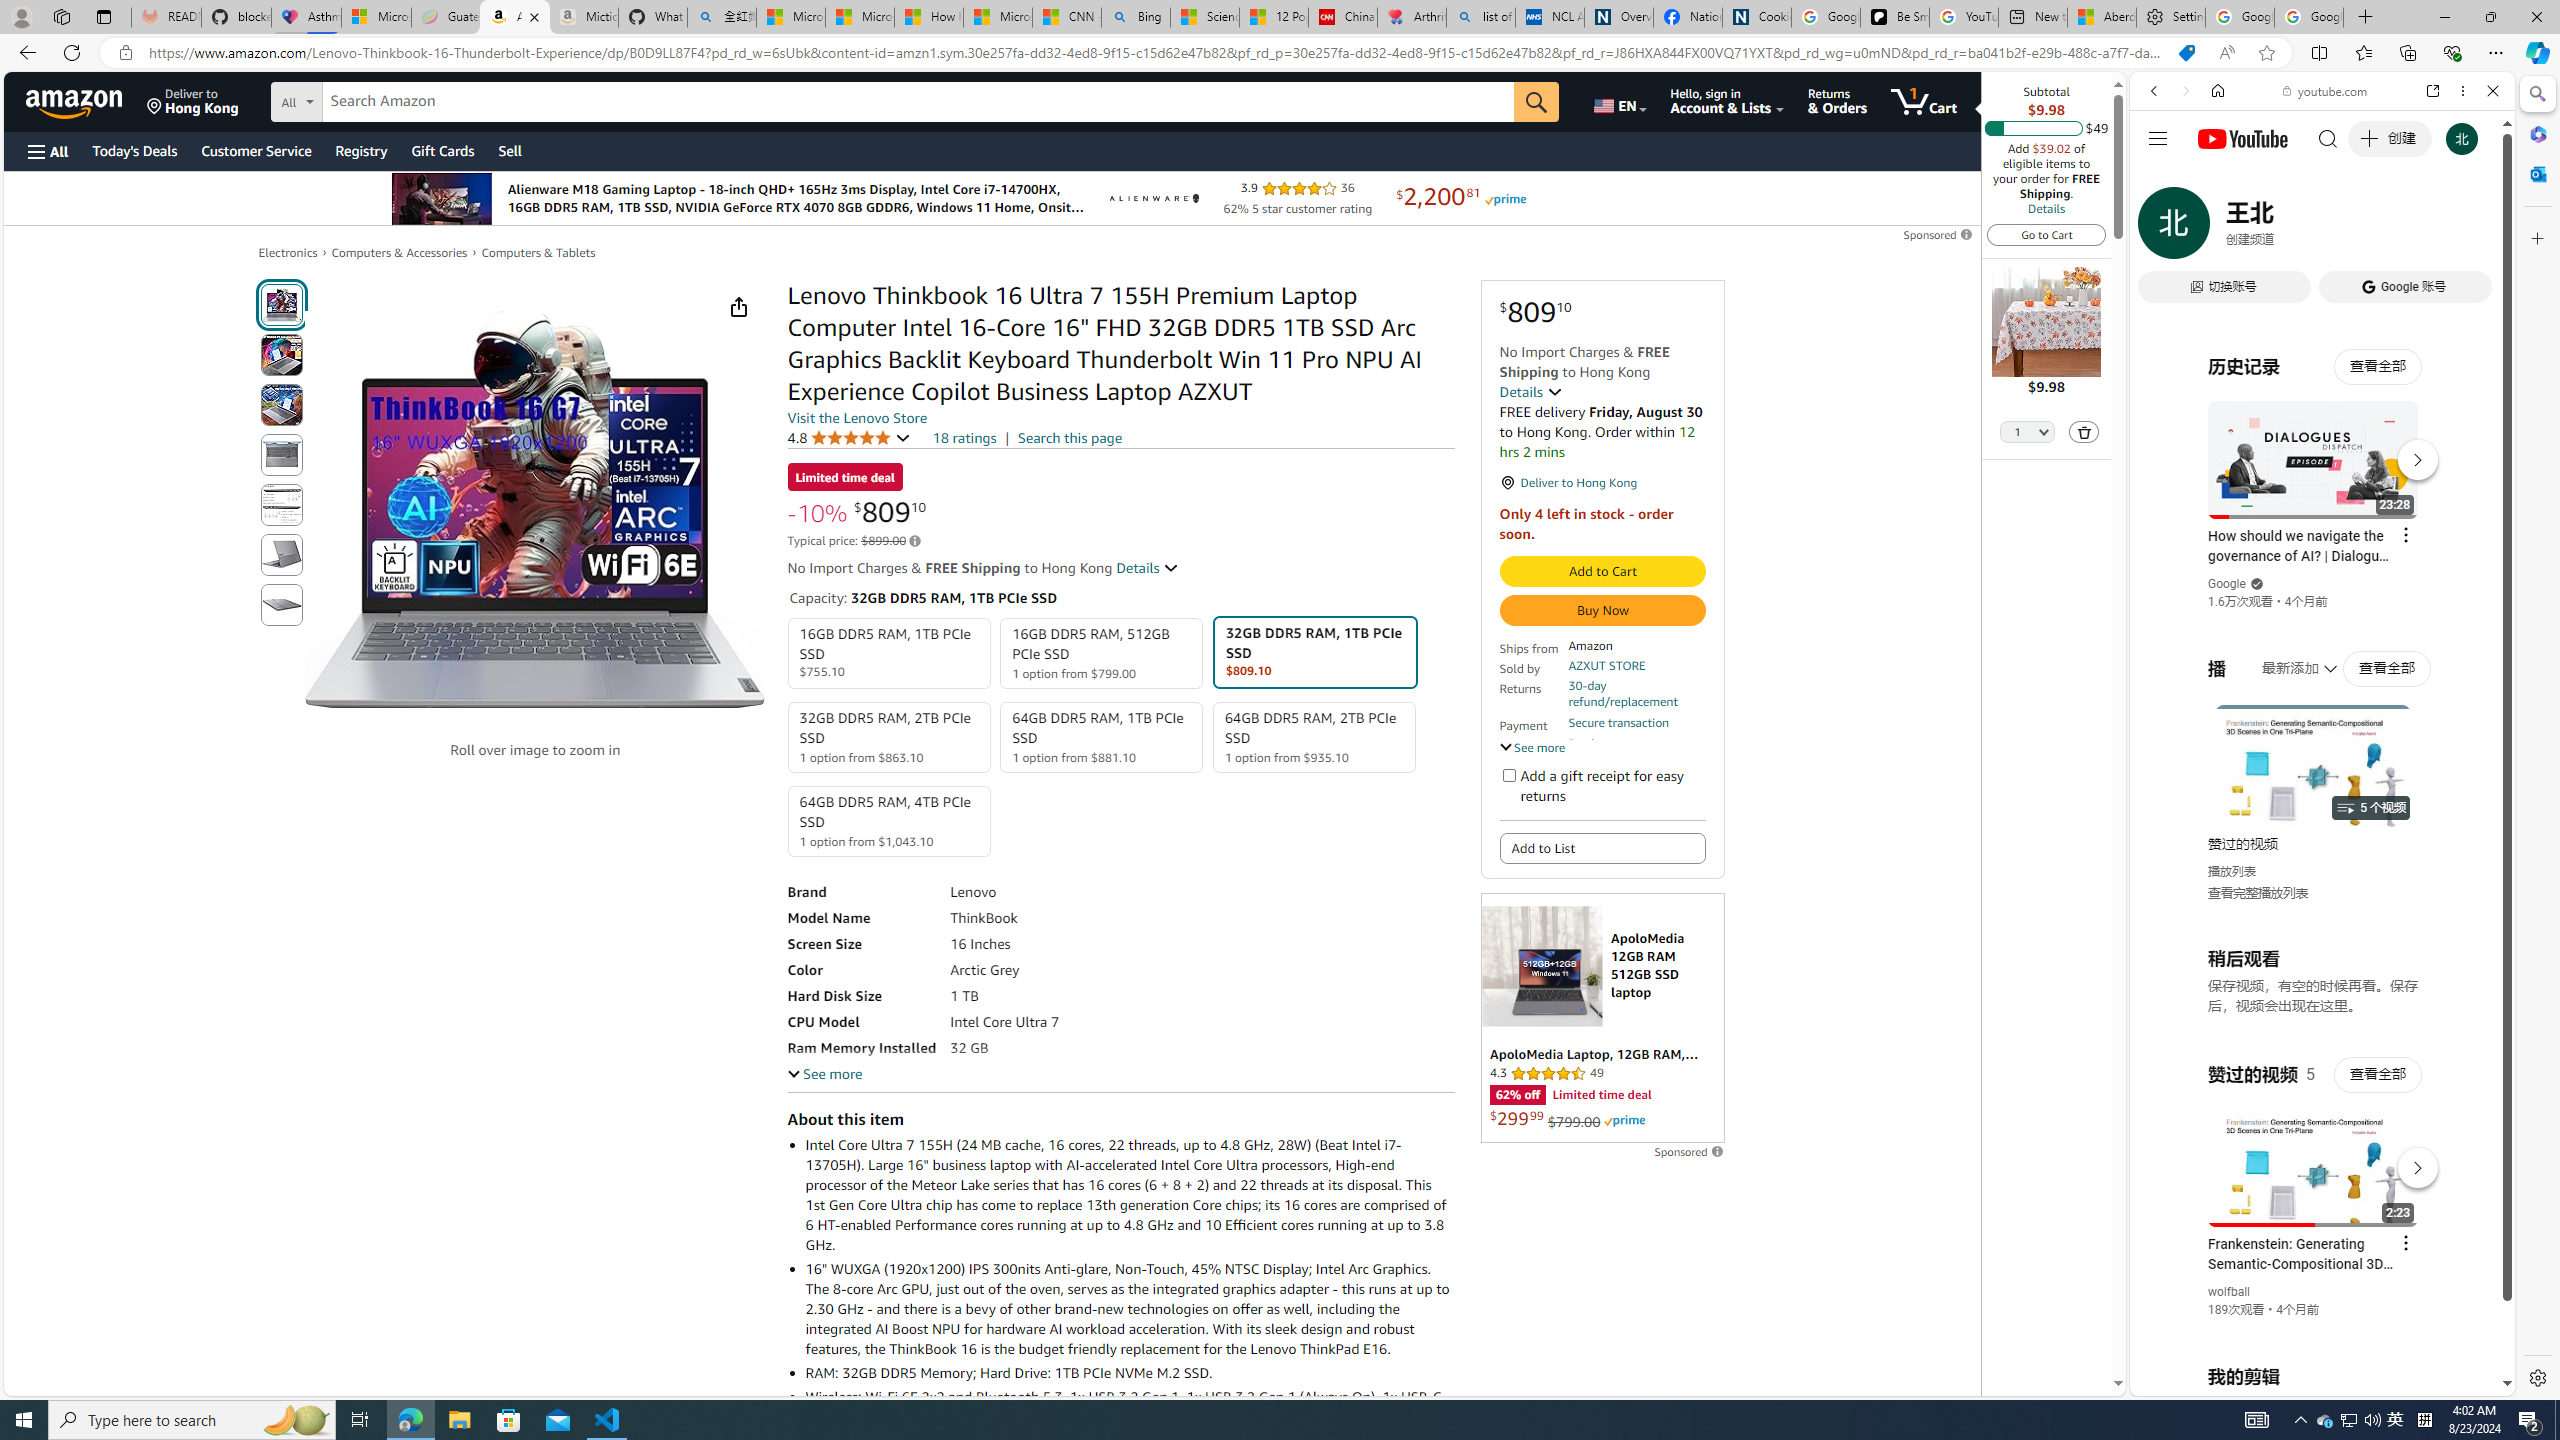  Describe the element at coordinates (2364, 52) in the screenshot. I see `Favorites` at that location.